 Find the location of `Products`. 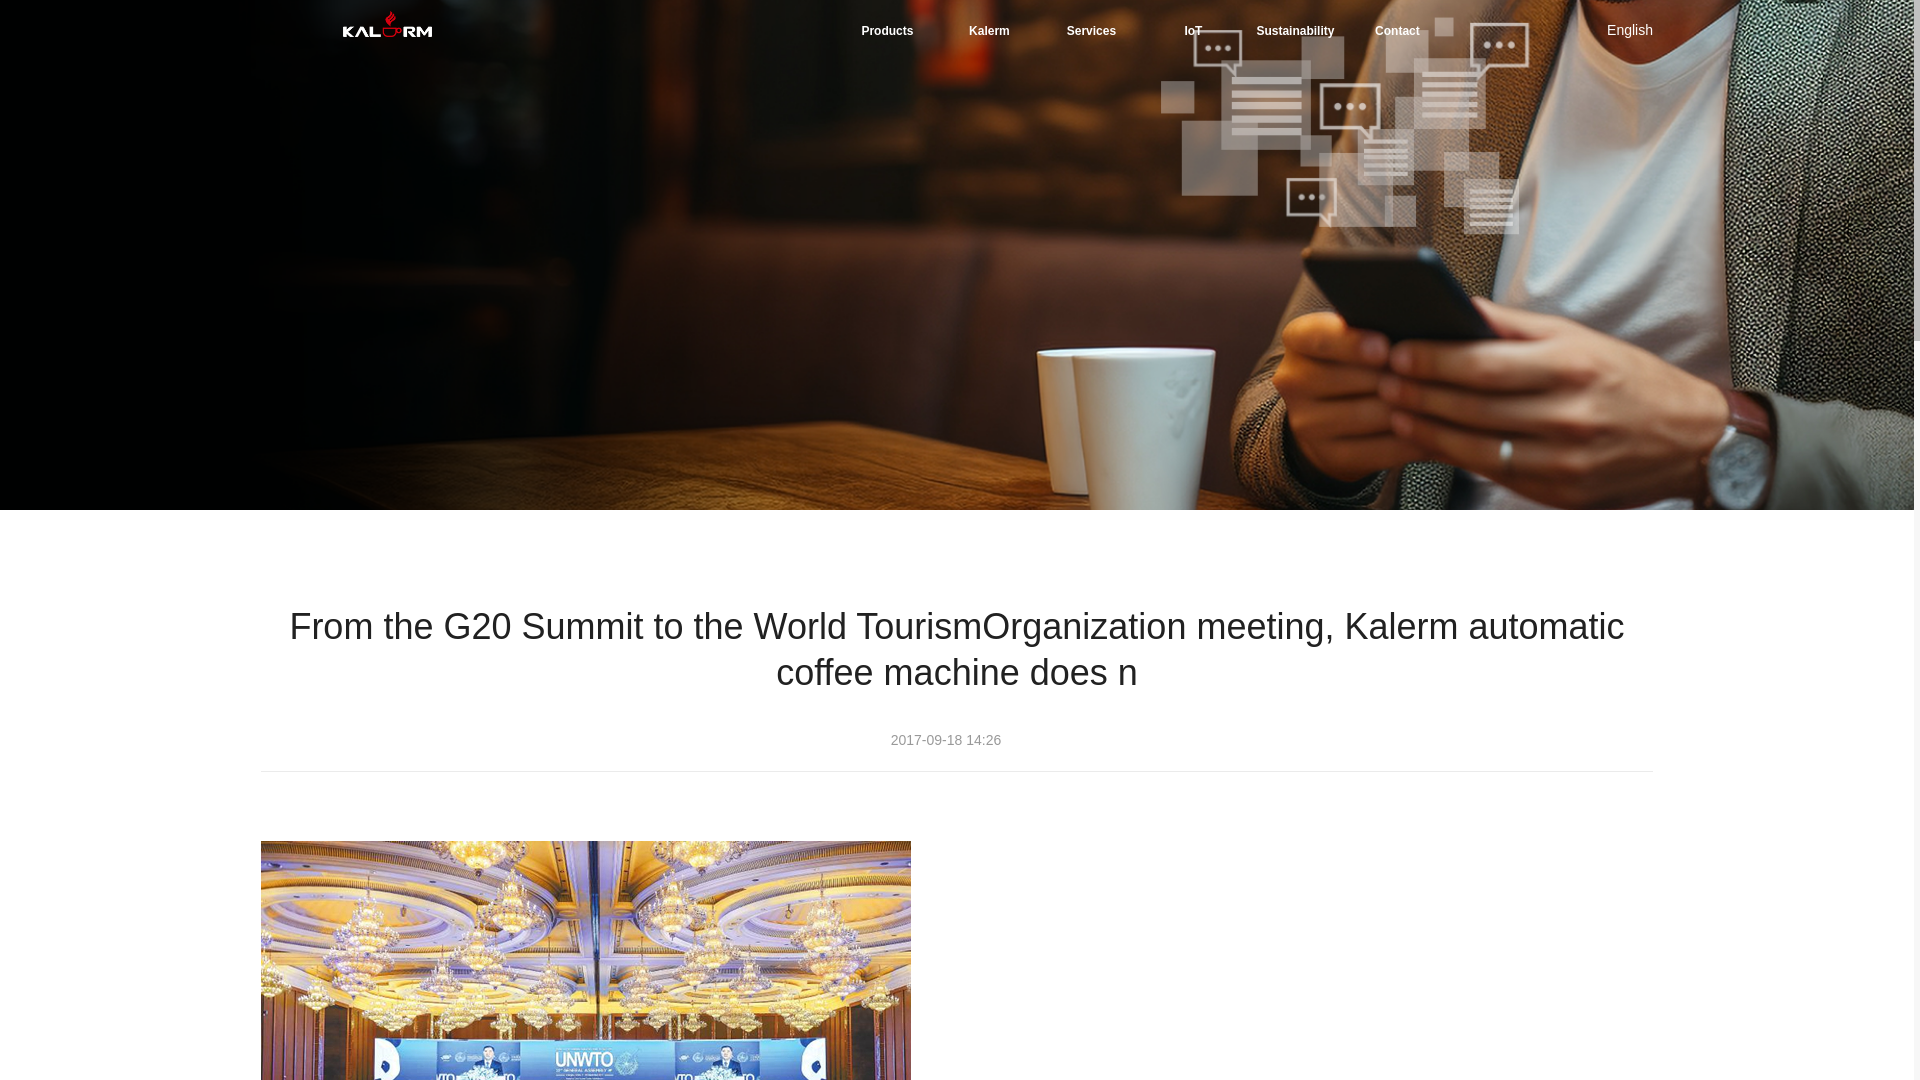

Products is located at coordinates (886, 30).